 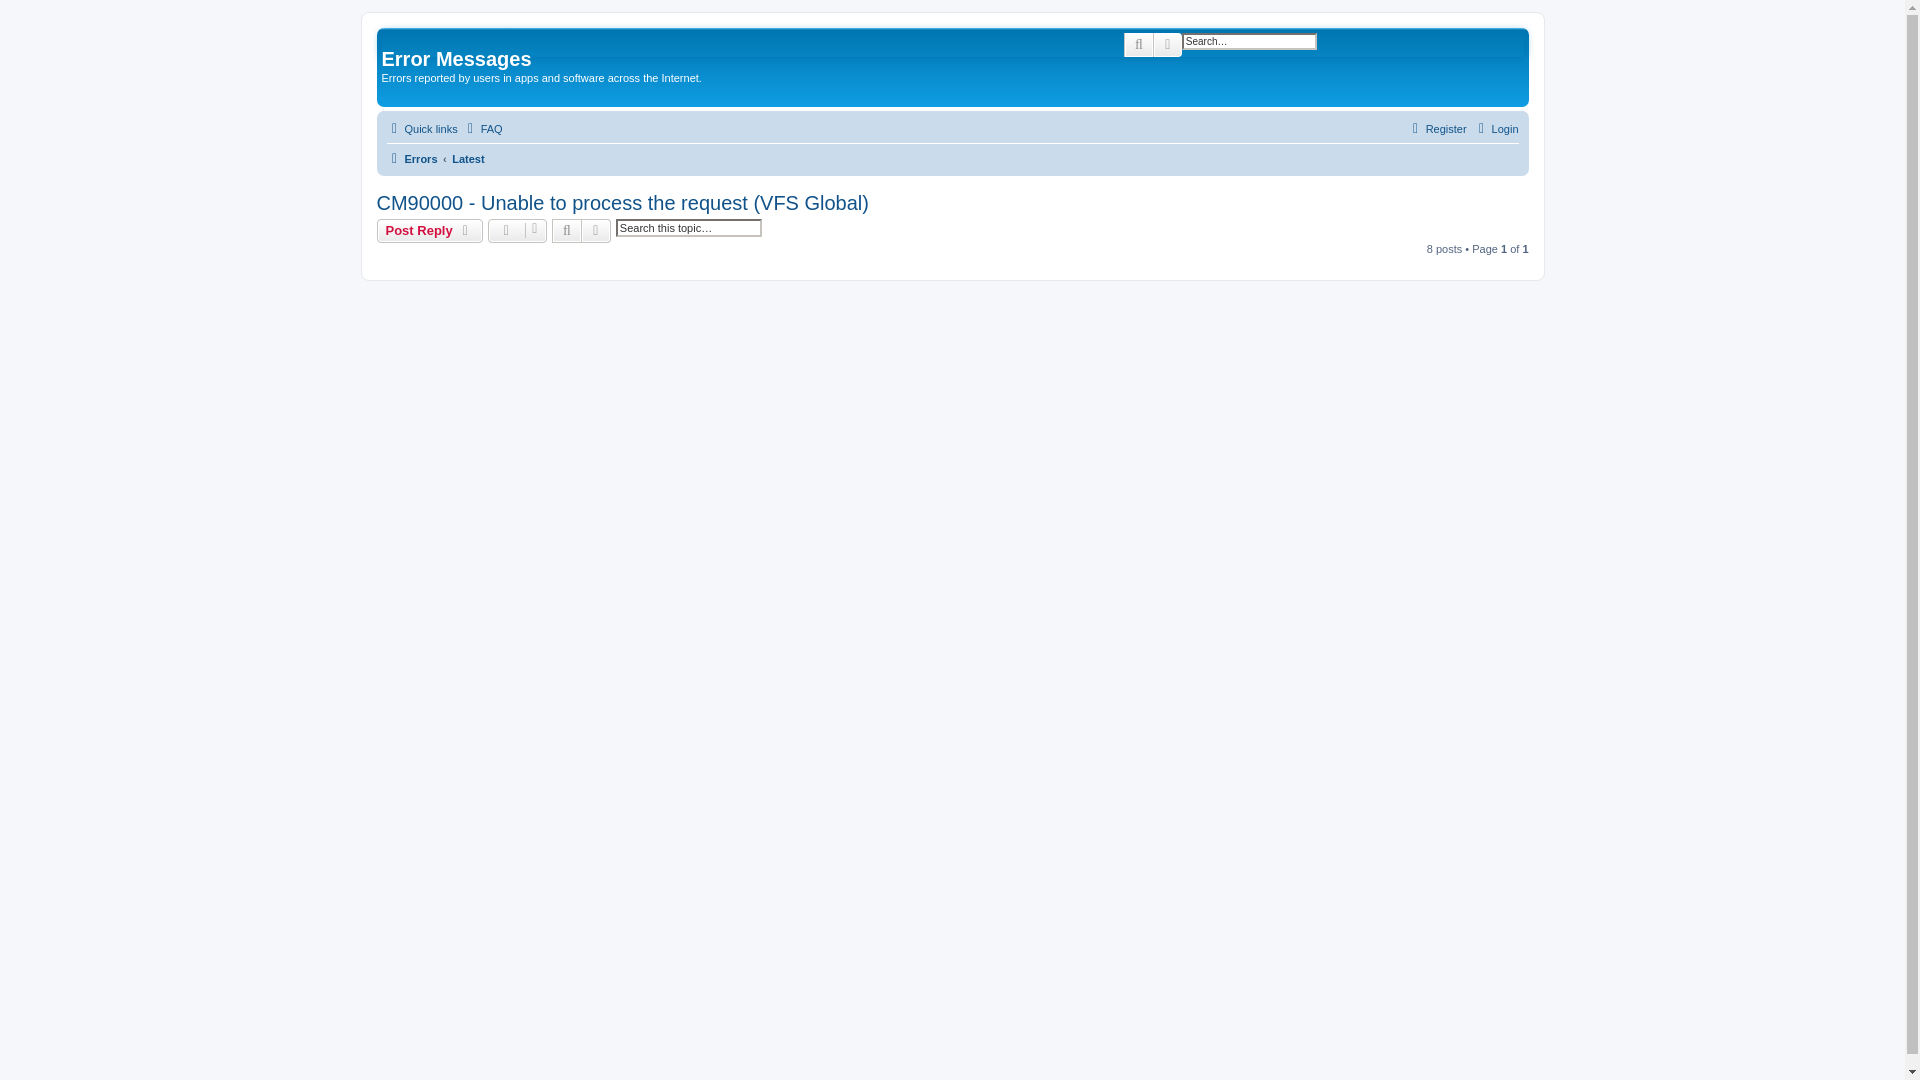 What do you see at coordinates (1138, 45) in the screenshot?
I see `Search` at bounding box center [1138, 45].